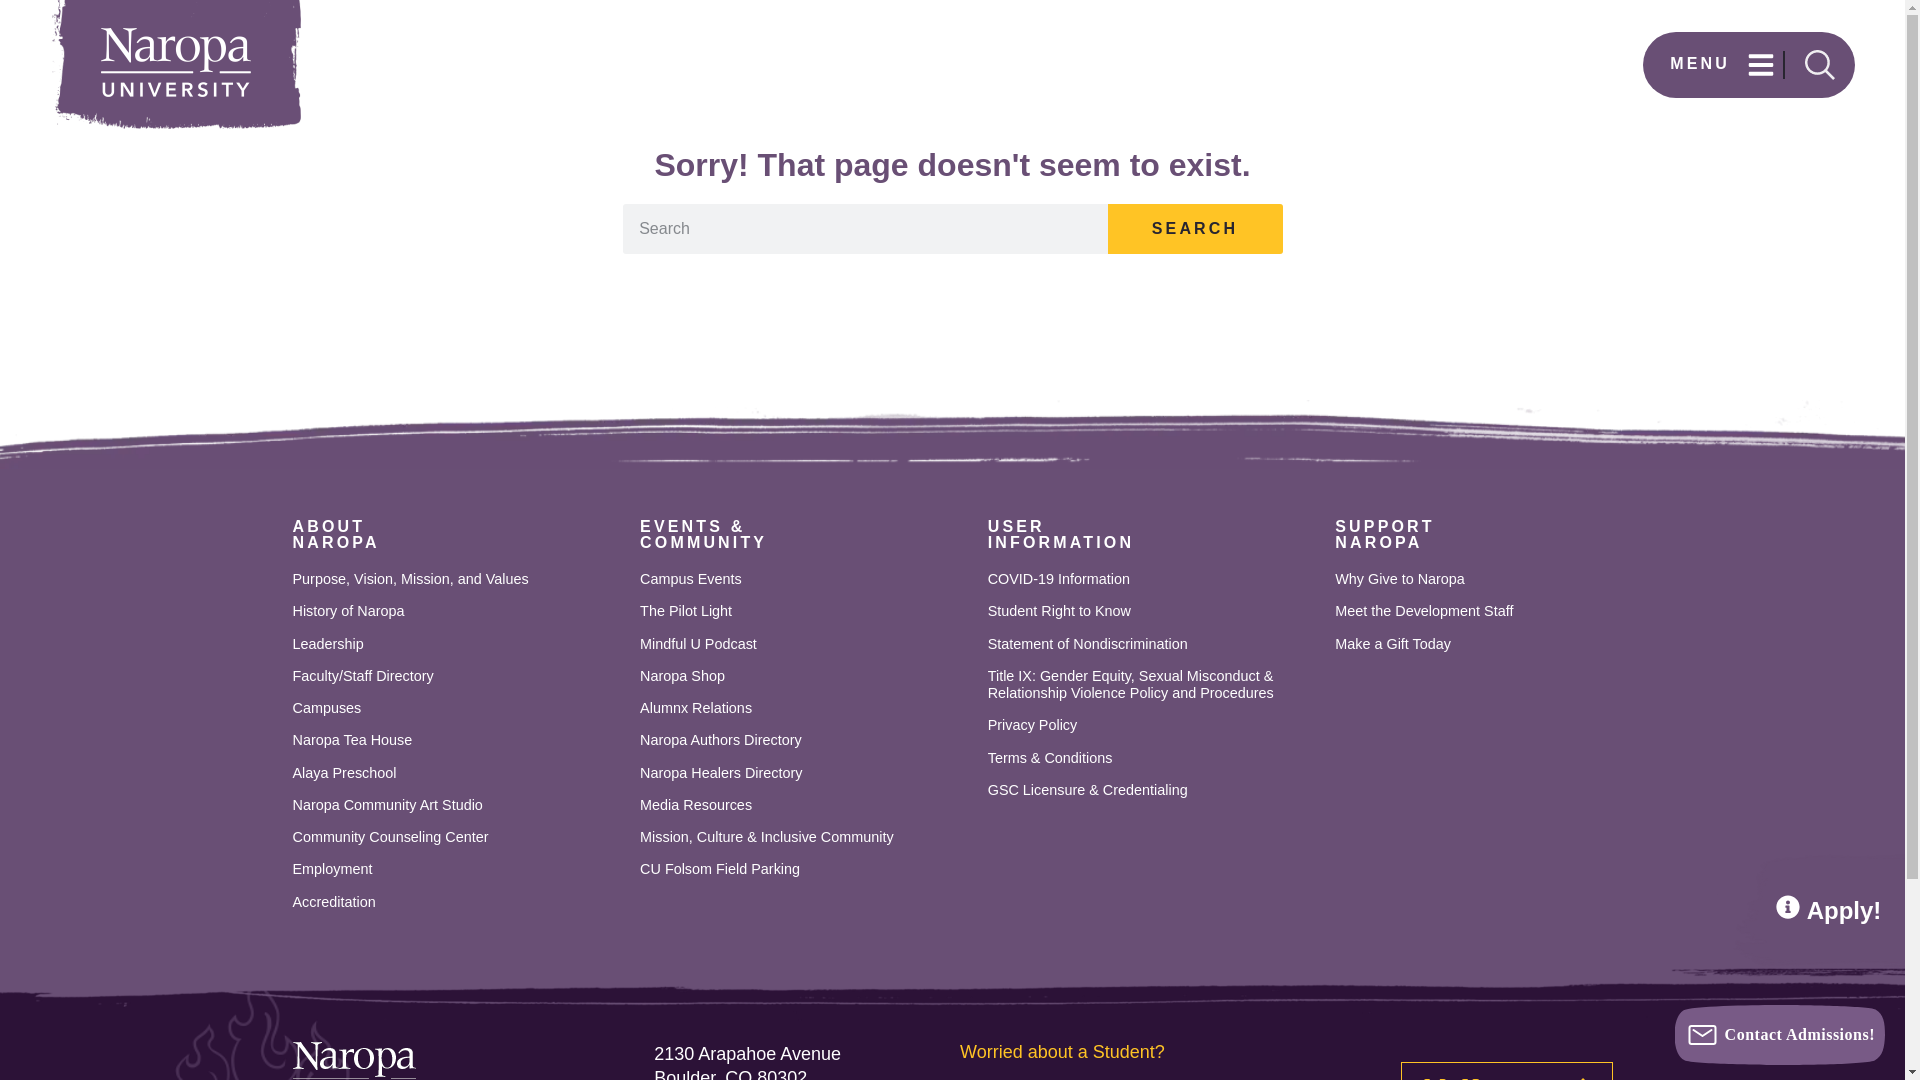 The image size is (1920, 1080). I want to click on Campus Events, so click(456, 740).